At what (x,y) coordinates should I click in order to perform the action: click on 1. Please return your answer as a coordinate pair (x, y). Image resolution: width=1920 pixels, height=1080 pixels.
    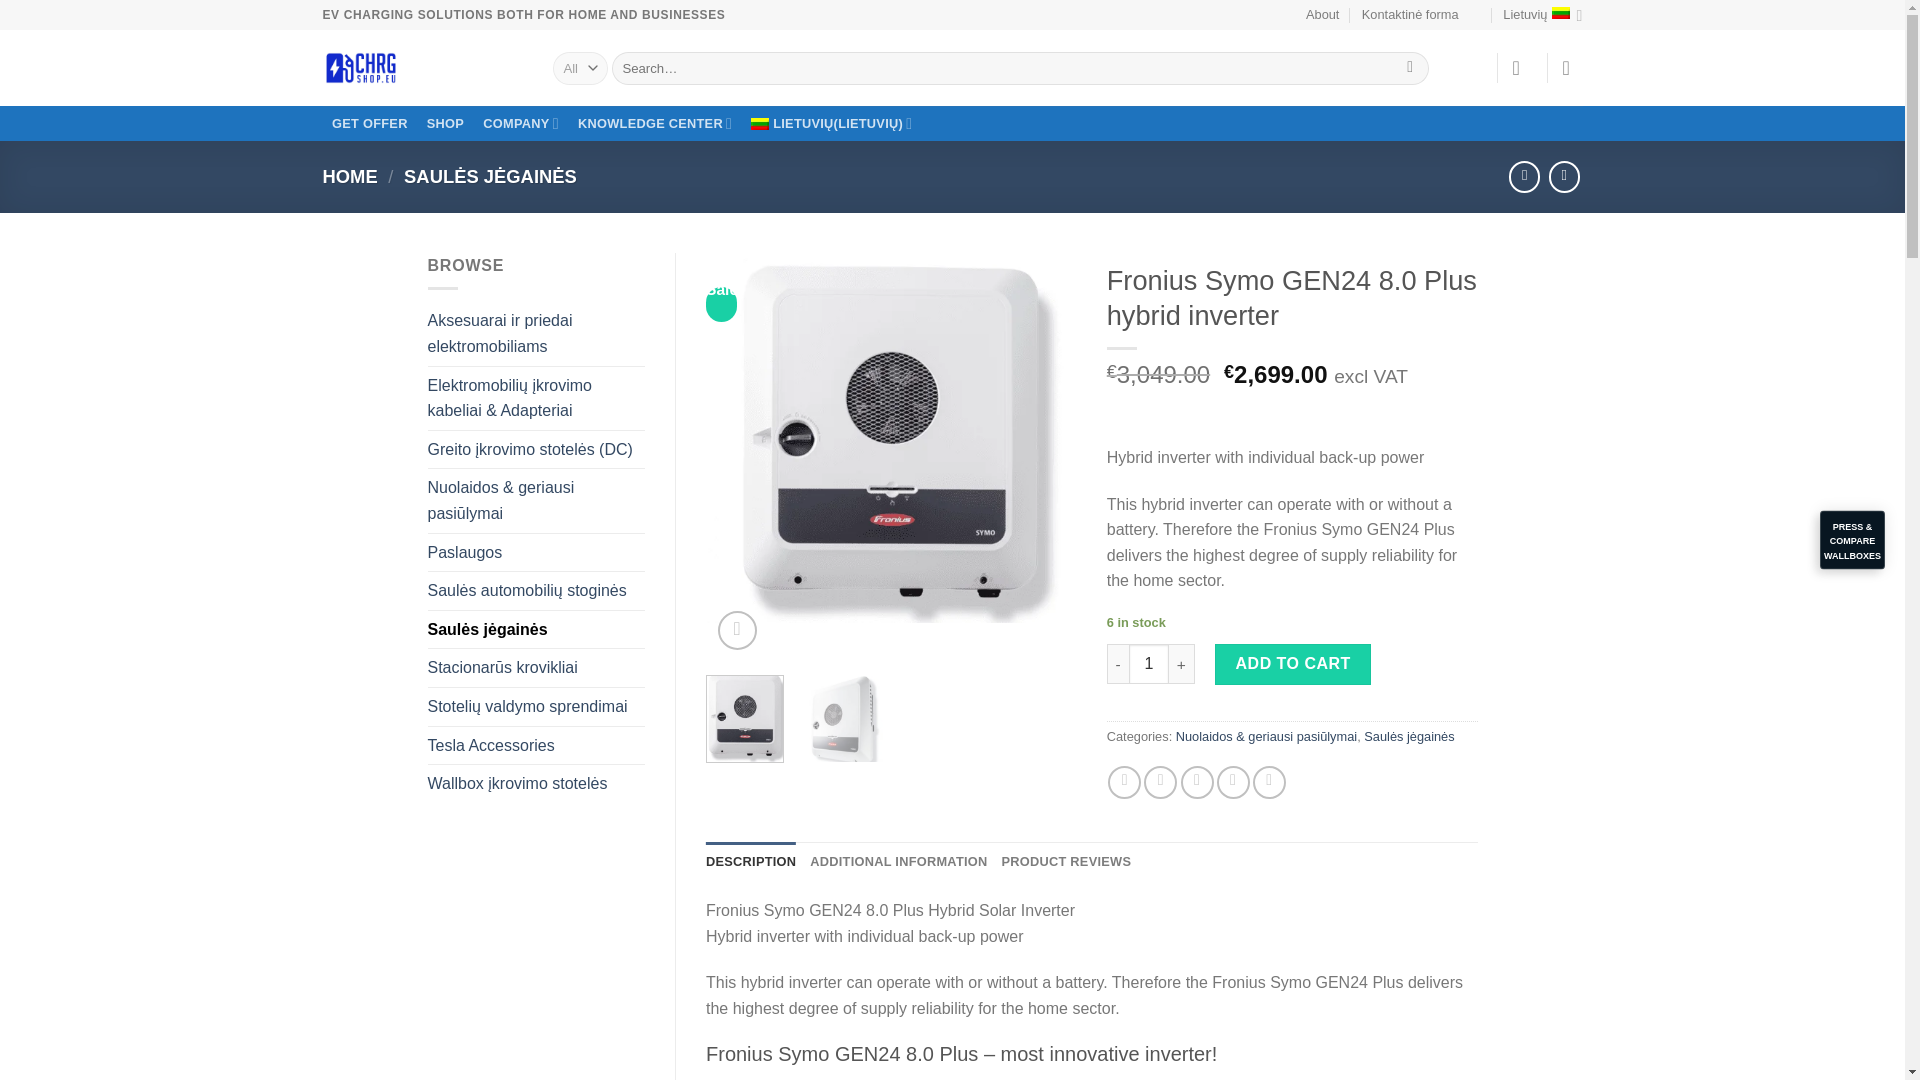
    Looking at the image, I should click on (1148, 663).